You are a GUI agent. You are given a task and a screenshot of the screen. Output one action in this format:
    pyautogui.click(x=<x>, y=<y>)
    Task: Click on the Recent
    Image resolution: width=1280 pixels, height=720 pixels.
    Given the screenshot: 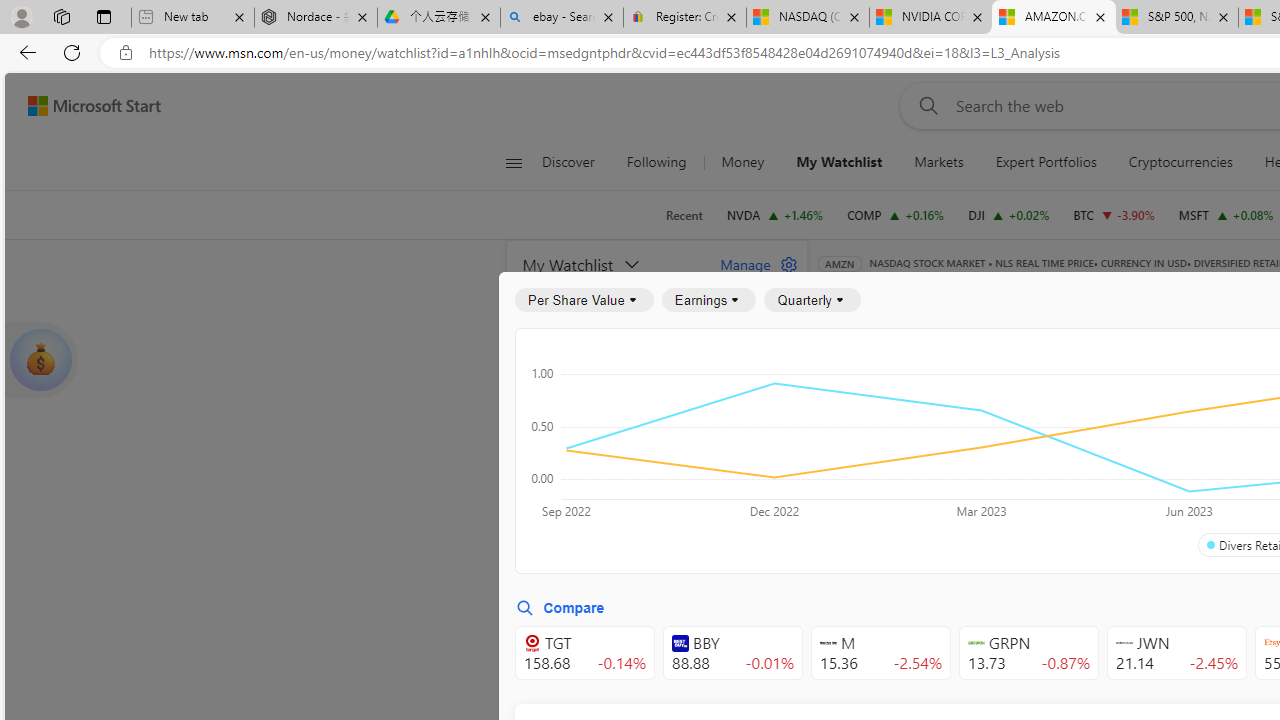 What is the action you would take?
    pyautogui.click(x=684, y=215)
    